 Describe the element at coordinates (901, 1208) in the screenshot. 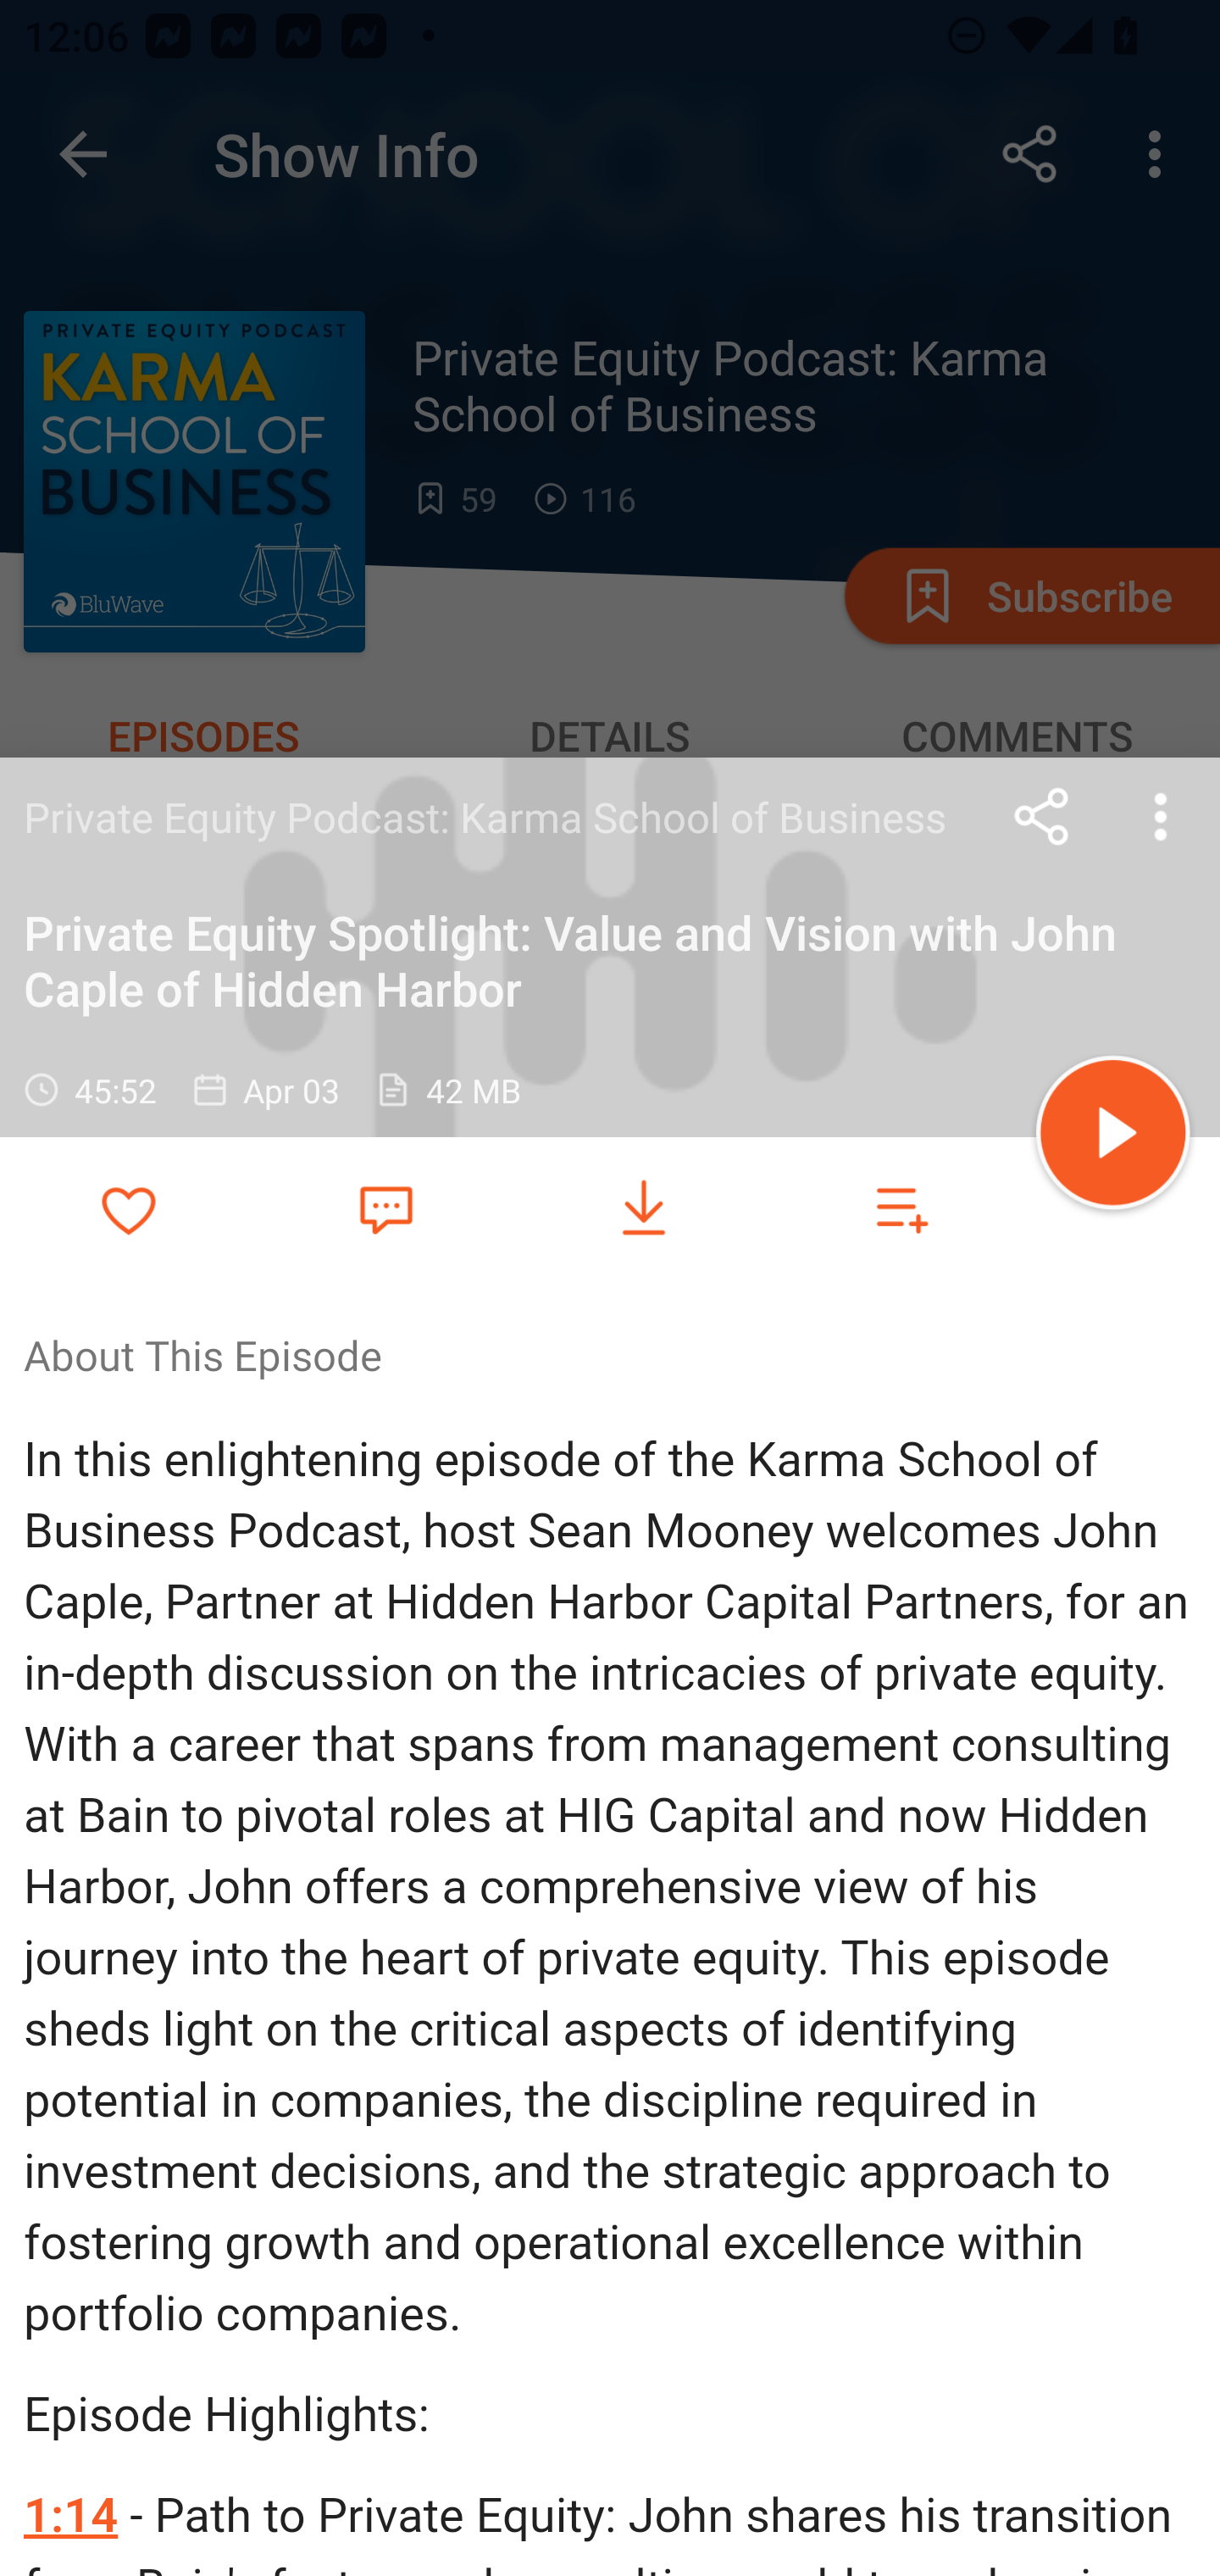

I see `Add to playlist` at that location.